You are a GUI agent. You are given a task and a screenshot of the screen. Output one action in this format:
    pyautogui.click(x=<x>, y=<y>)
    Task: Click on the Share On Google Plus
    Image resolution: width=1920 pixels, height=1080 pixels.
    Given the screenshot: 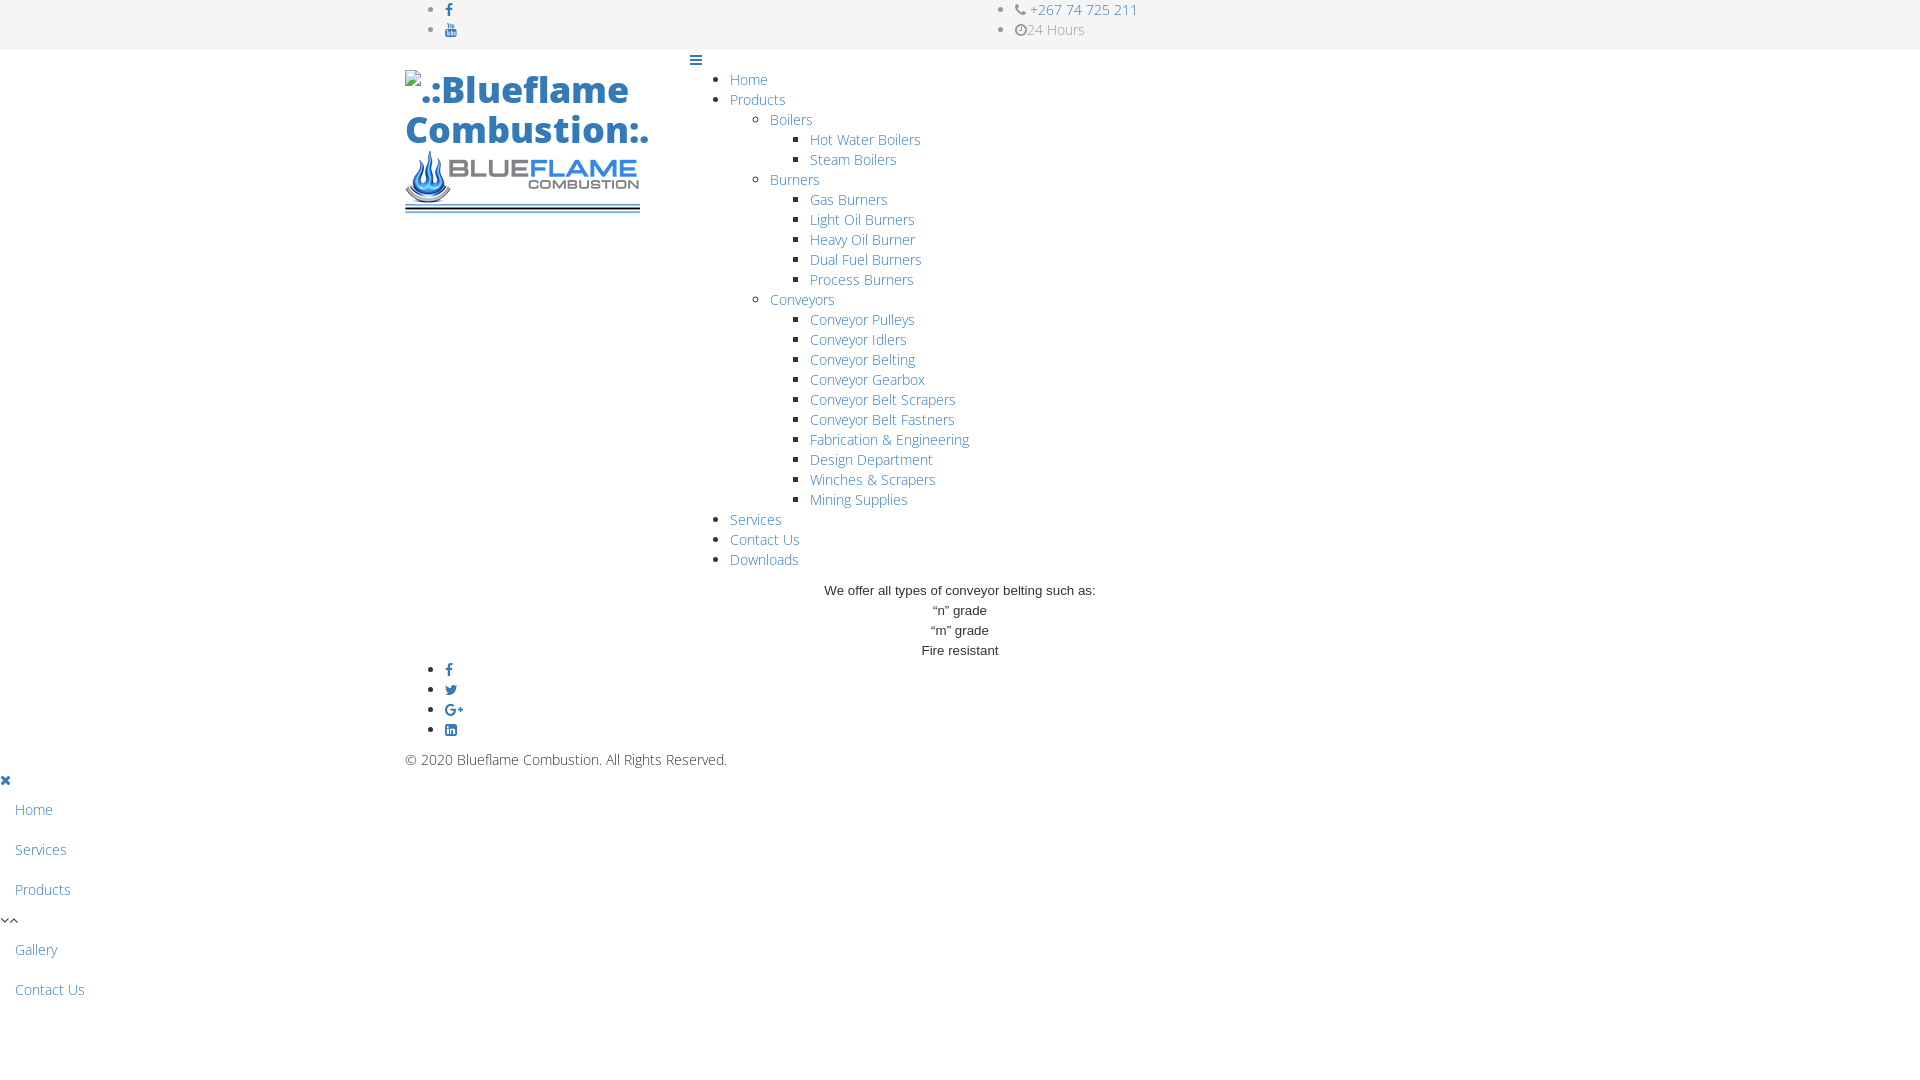 What is the action you would take?
    pyautogui.click(x=454, y=710)
    